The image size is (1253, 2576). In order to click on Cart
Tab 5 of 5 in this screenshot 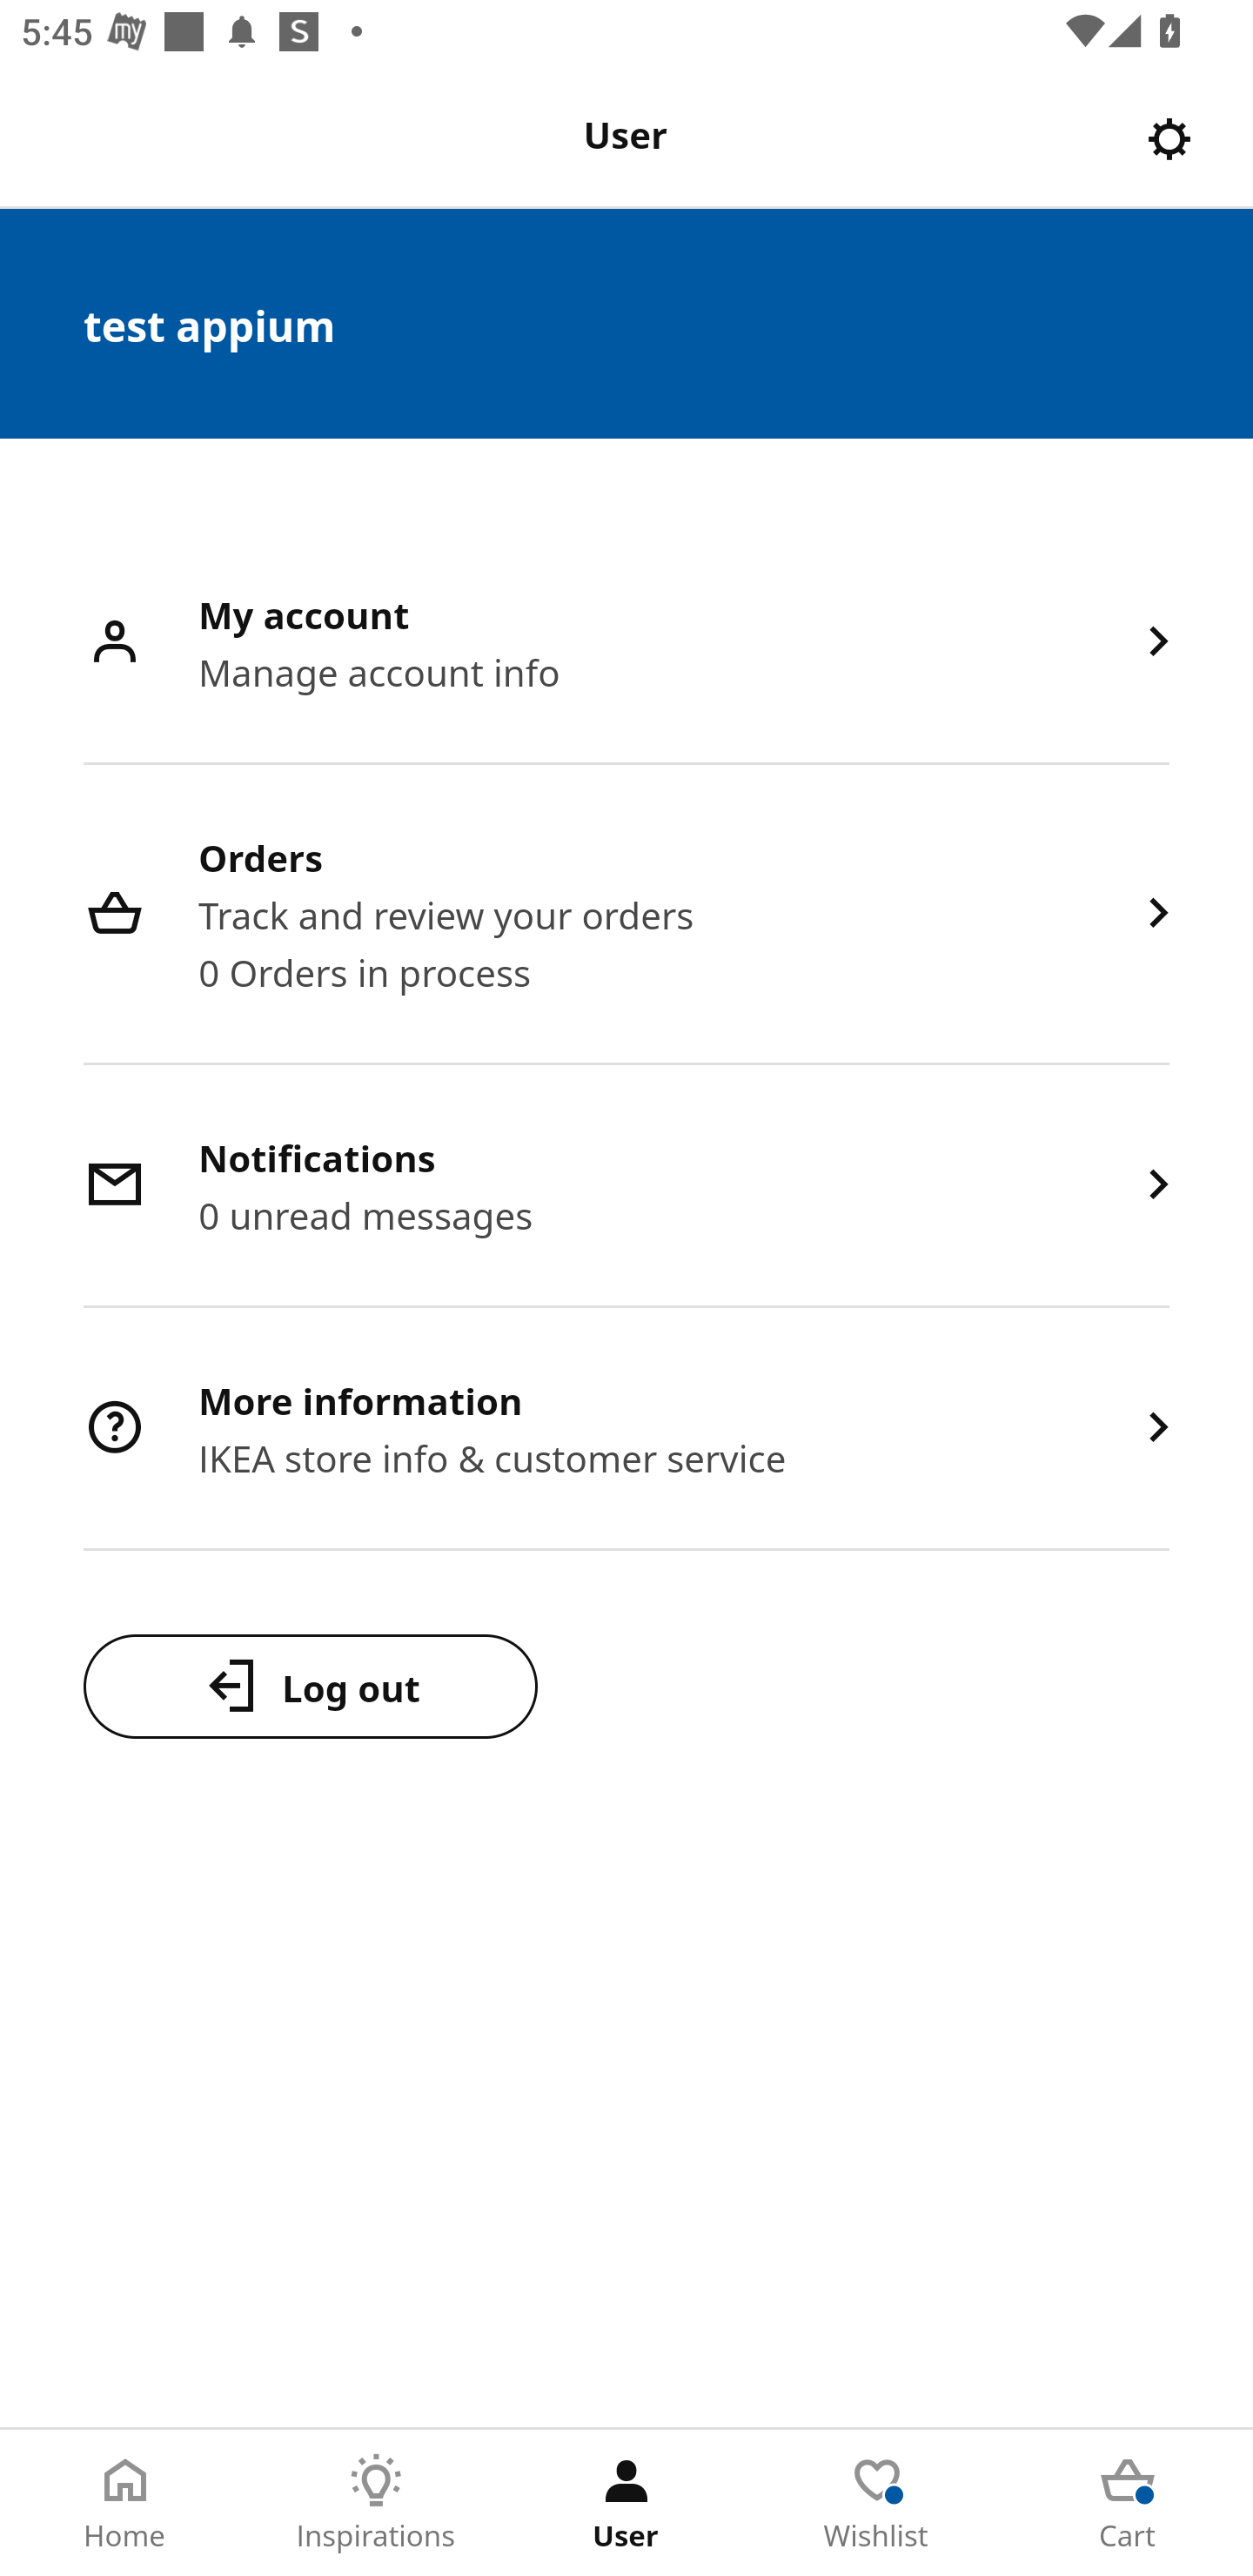, I will do `click(1128, 2503)`.